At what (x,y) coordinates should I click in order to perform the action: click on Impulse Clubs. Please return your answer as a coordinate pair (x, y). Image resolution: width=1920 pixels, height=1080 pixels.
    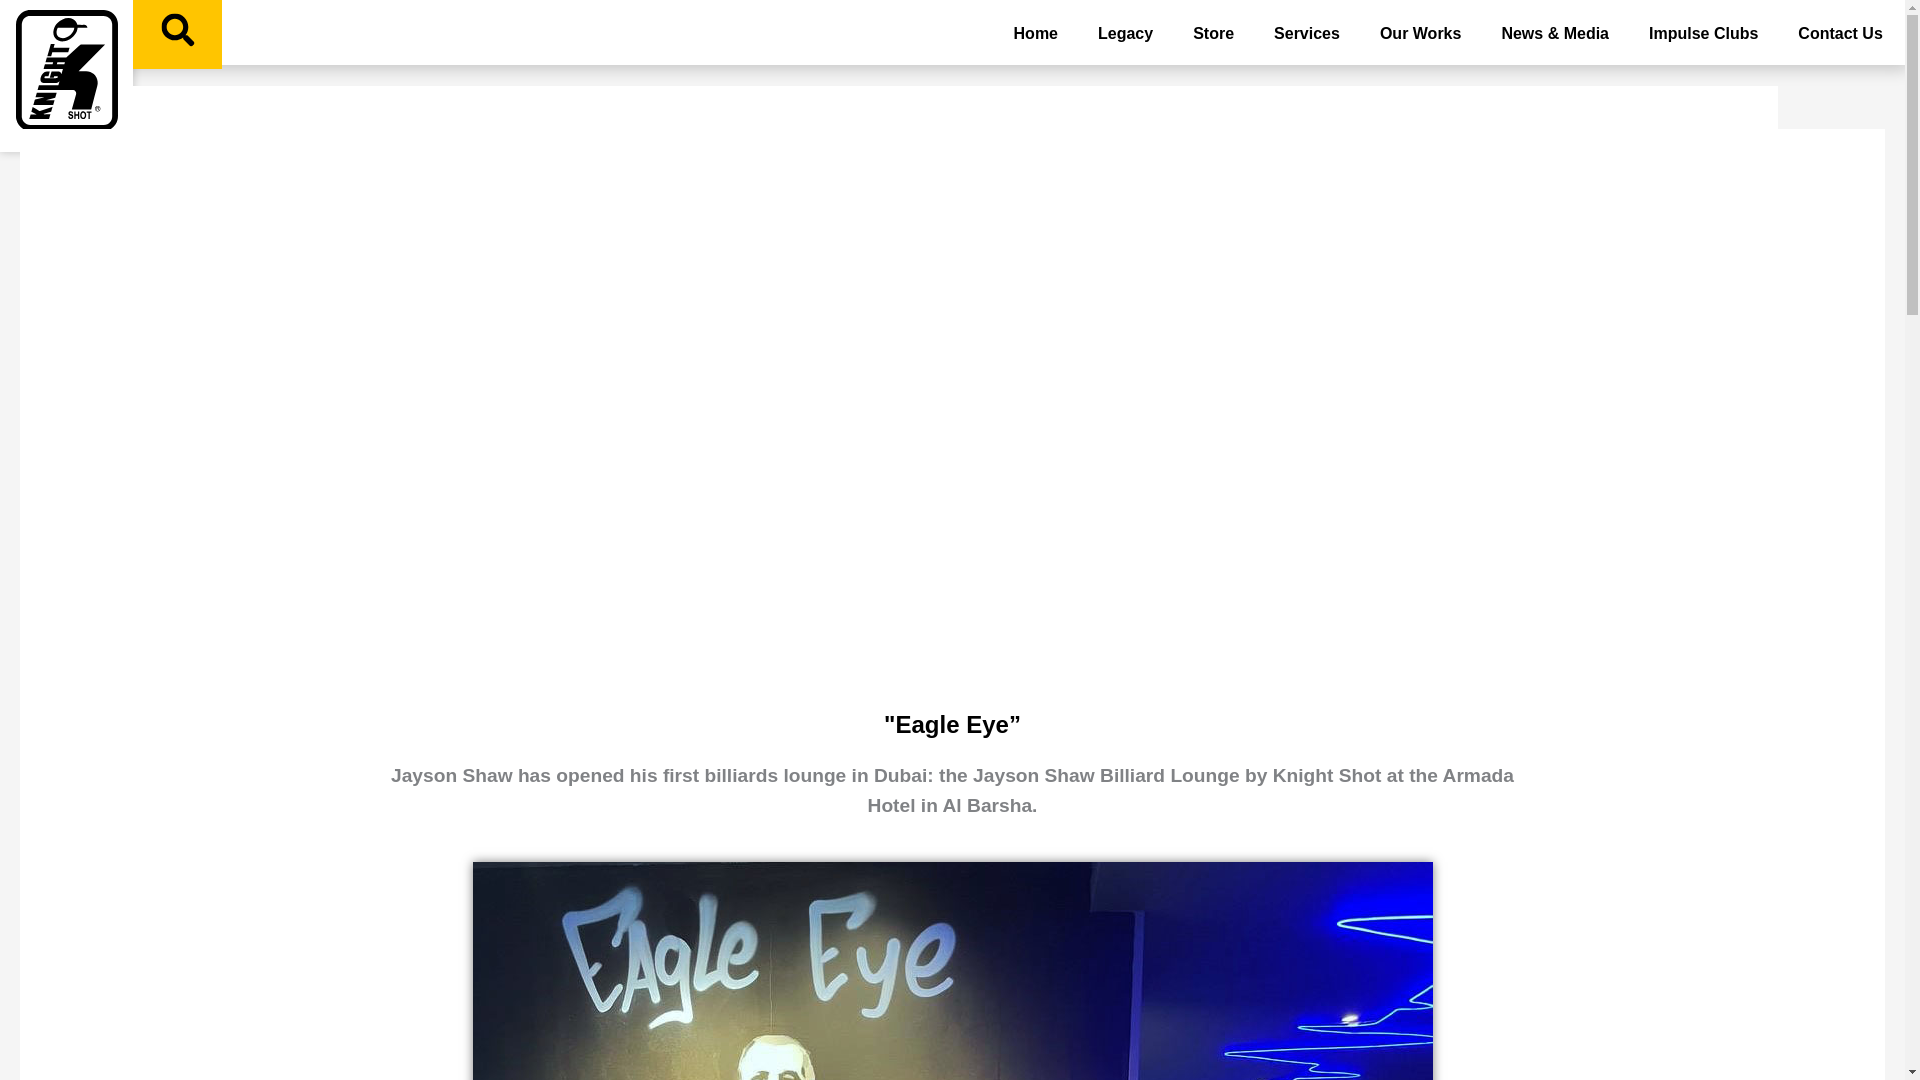
    Looking at the image, I should click on (1702, 34).